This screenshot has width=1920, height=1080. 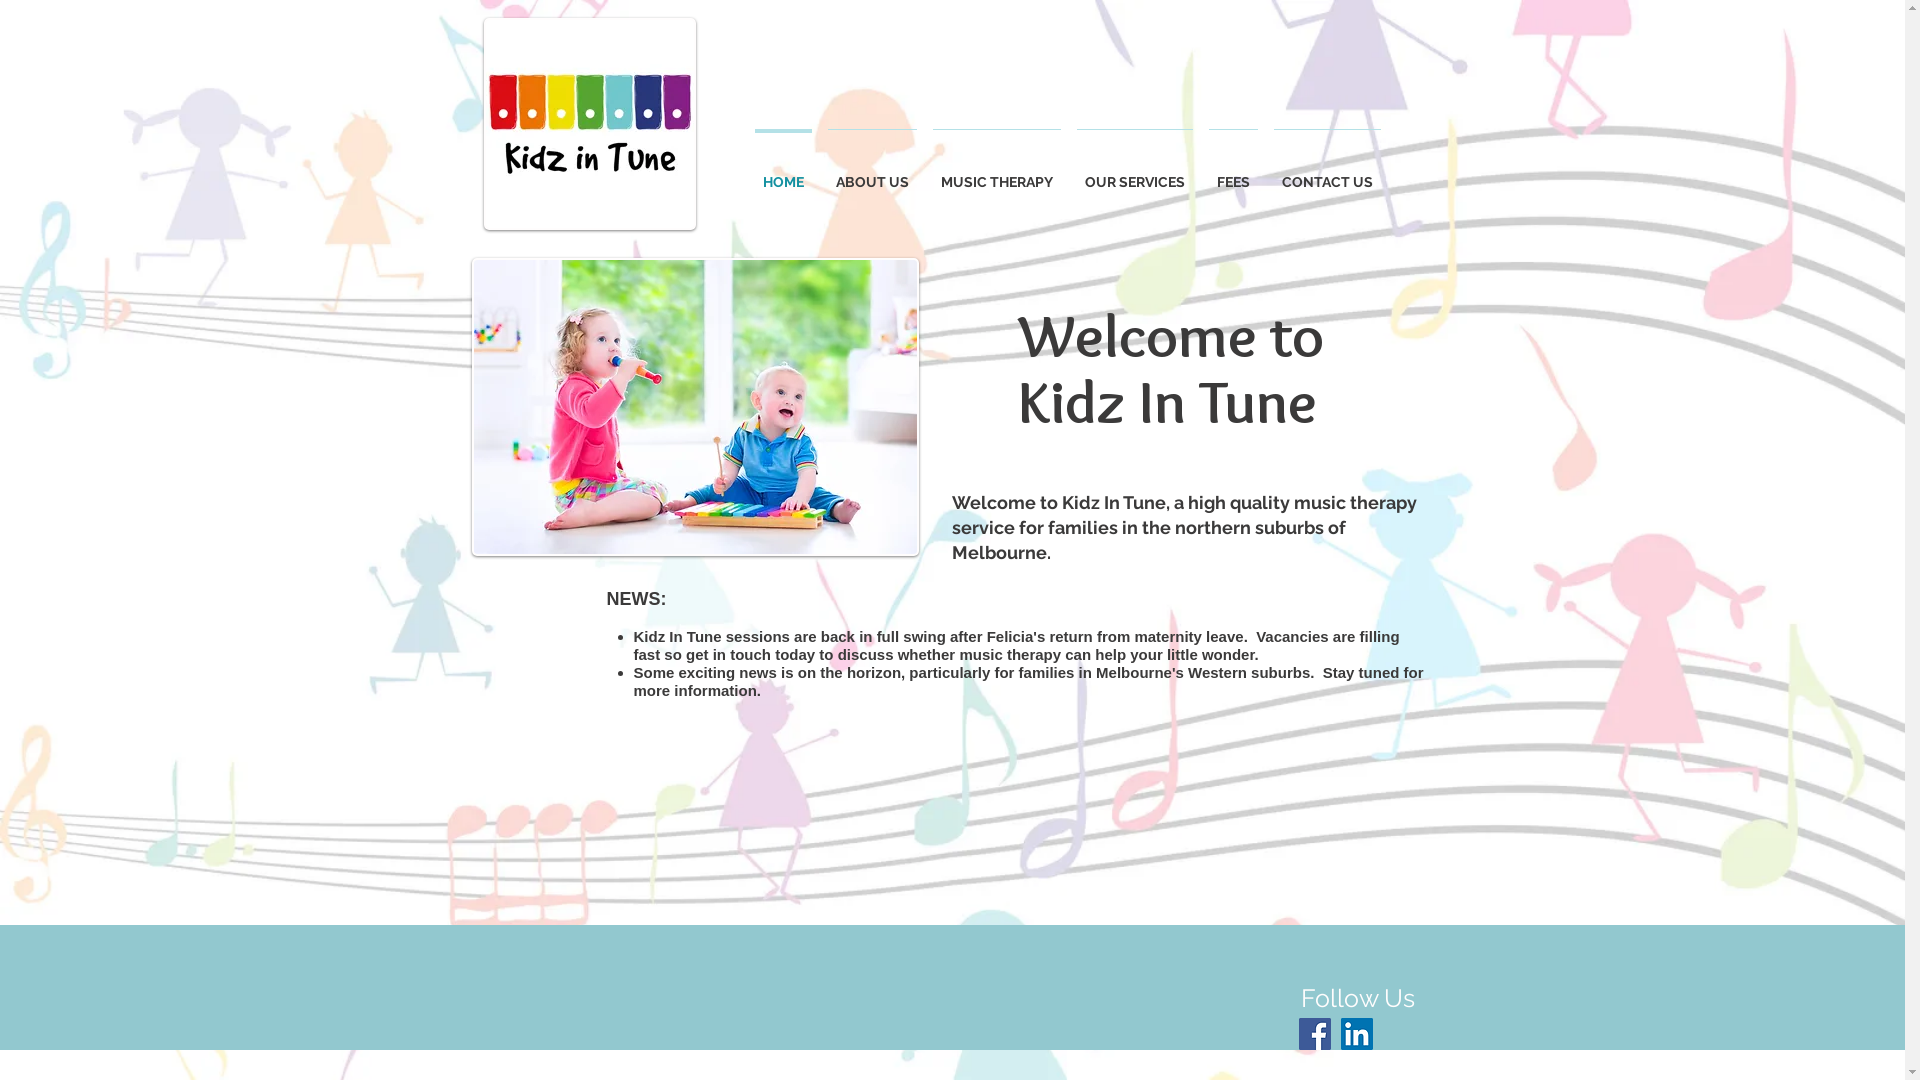 I want to click on MUSIC THERAPY, so click(x=997, y=174).